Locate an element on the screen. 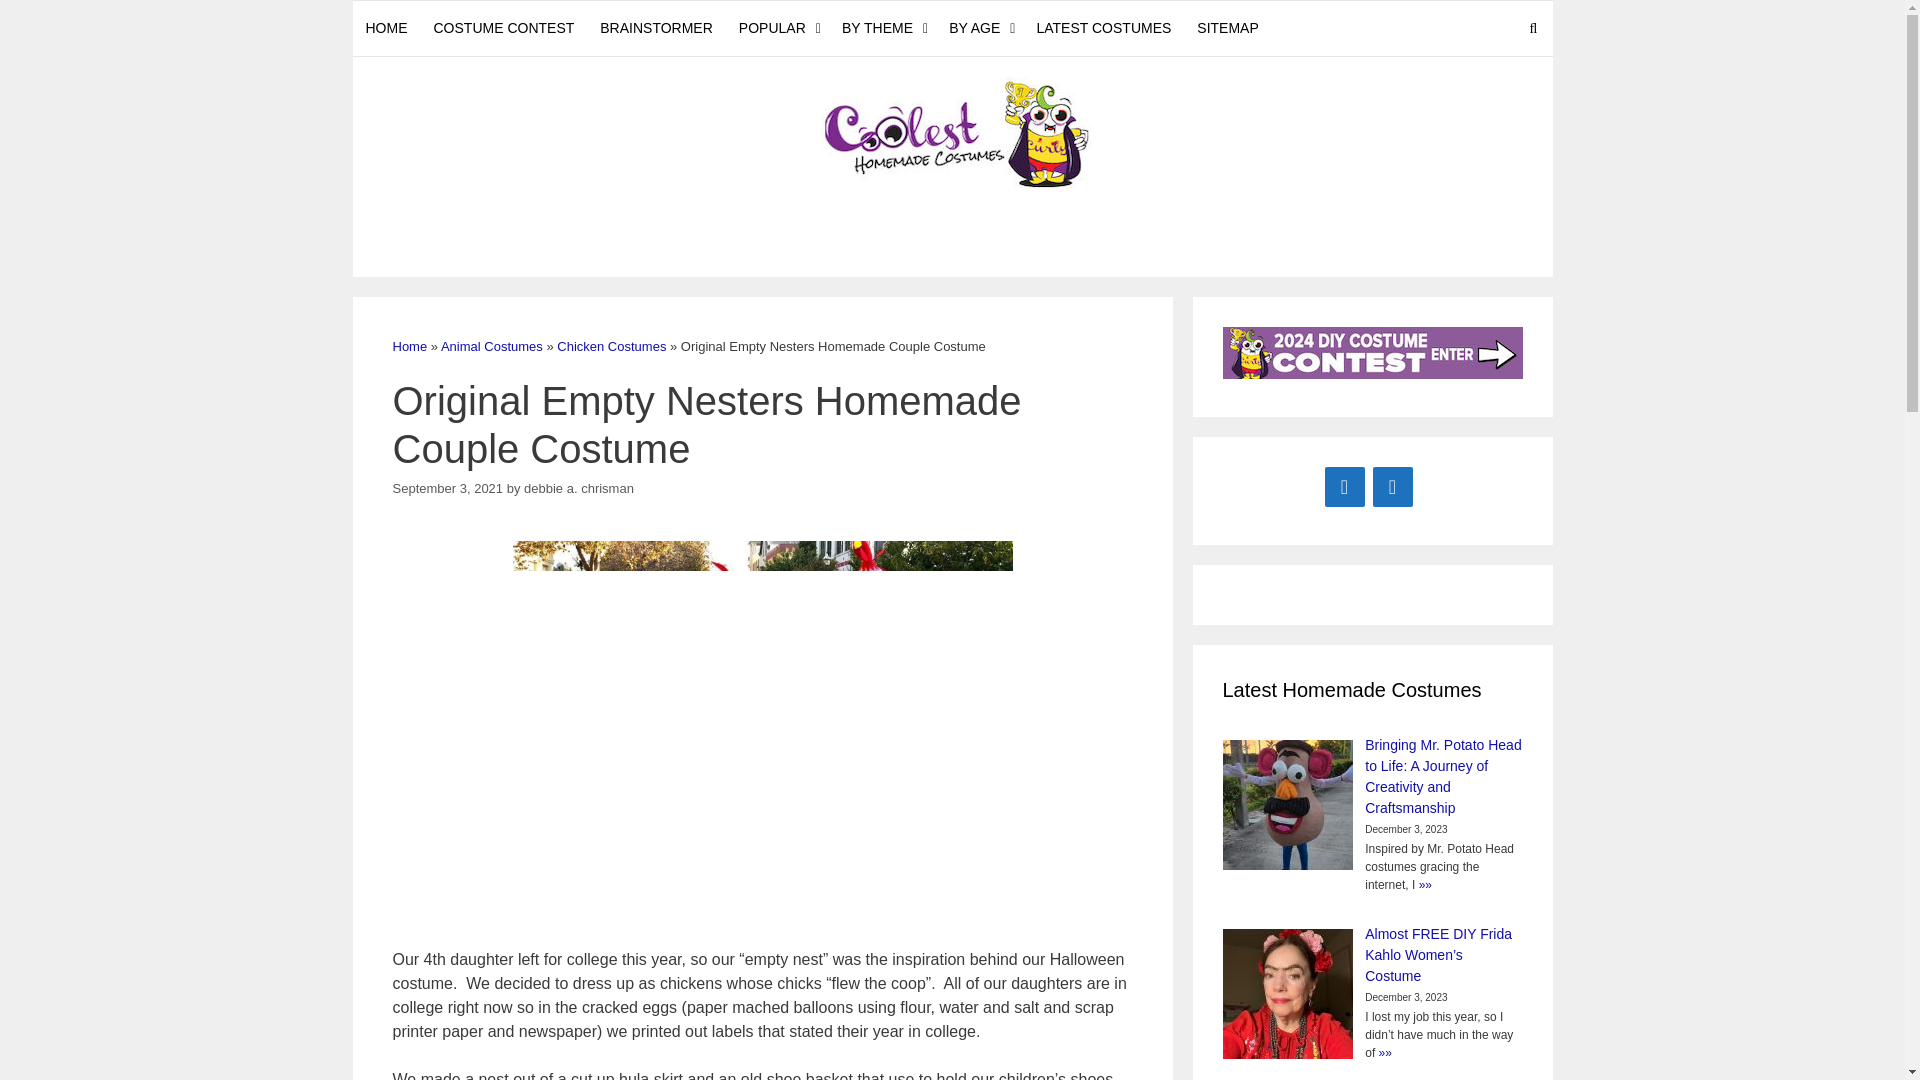 Image resolution: width=1920 pixels, height=1080 pixels. POPULAR is located at coordinates (777, 28).